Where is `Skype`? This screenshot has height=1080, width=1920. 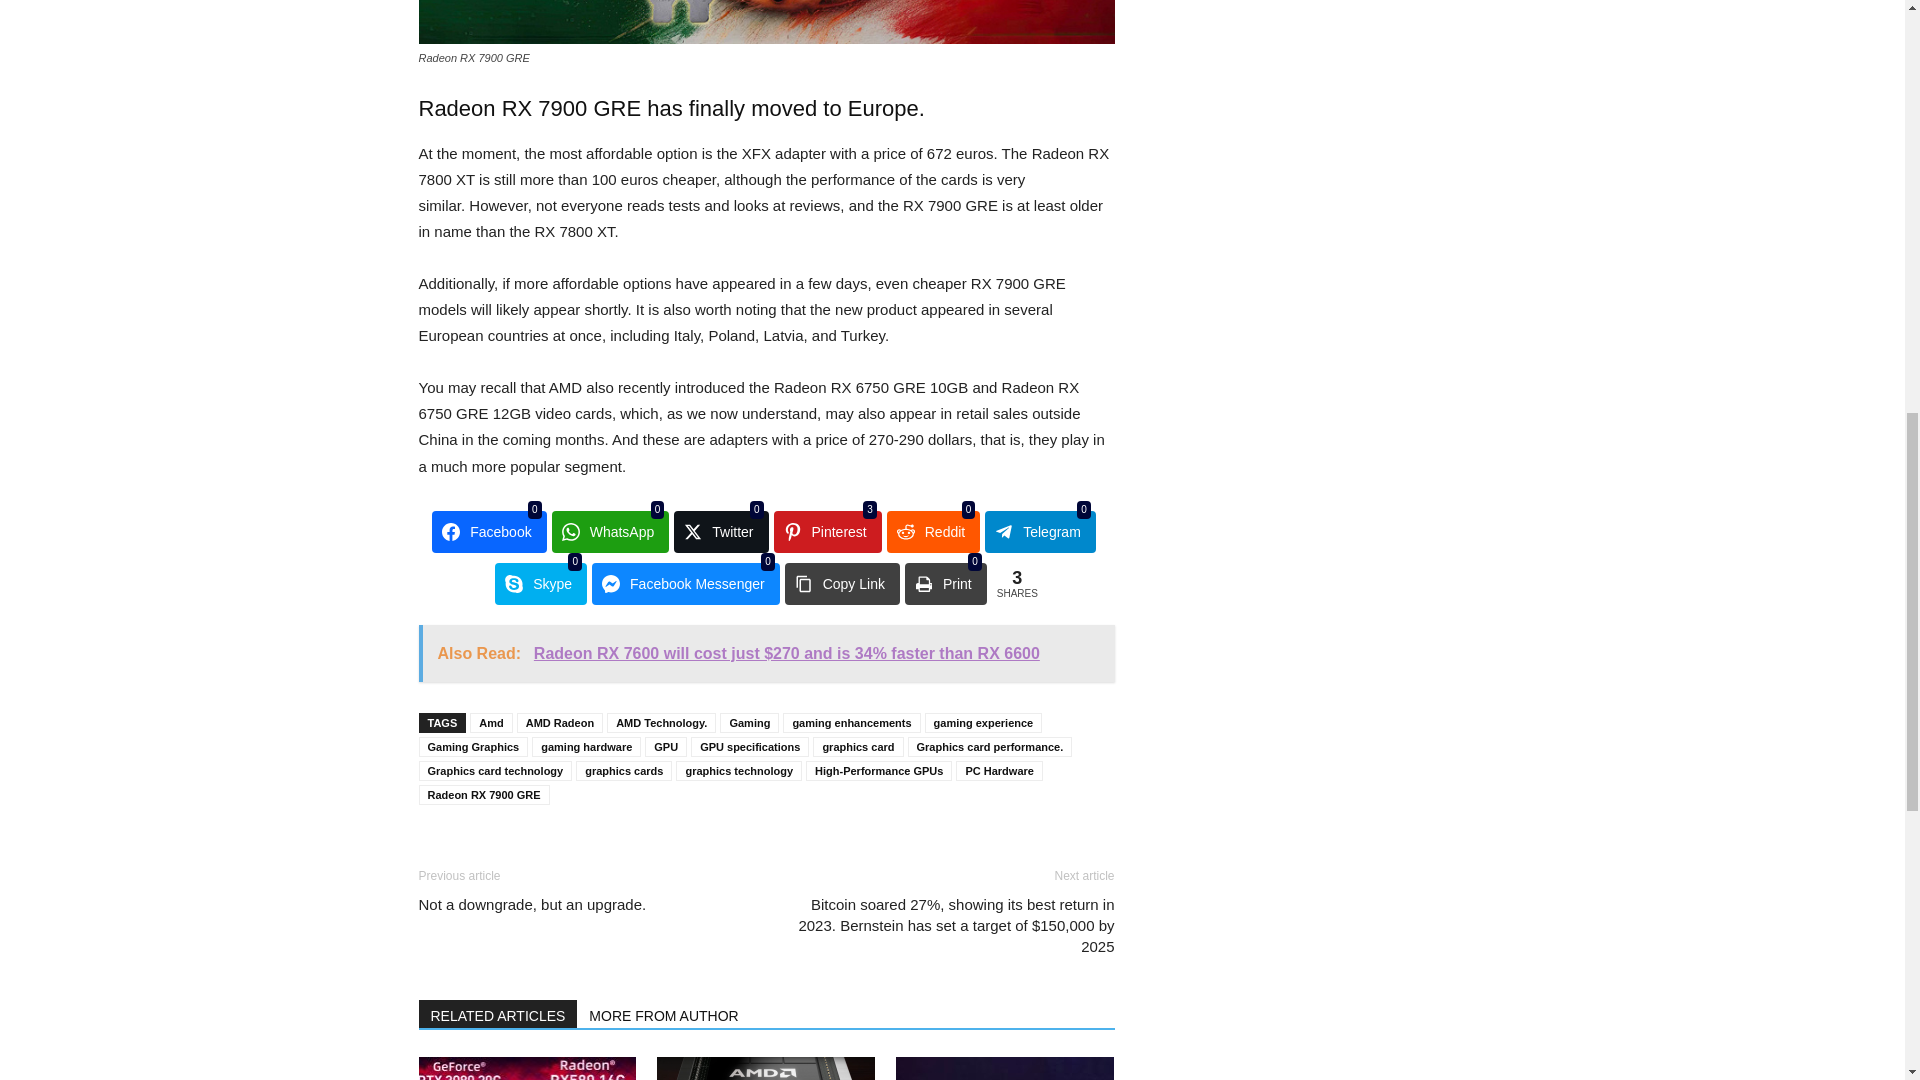
Skype is located at coordinates (541, 583).